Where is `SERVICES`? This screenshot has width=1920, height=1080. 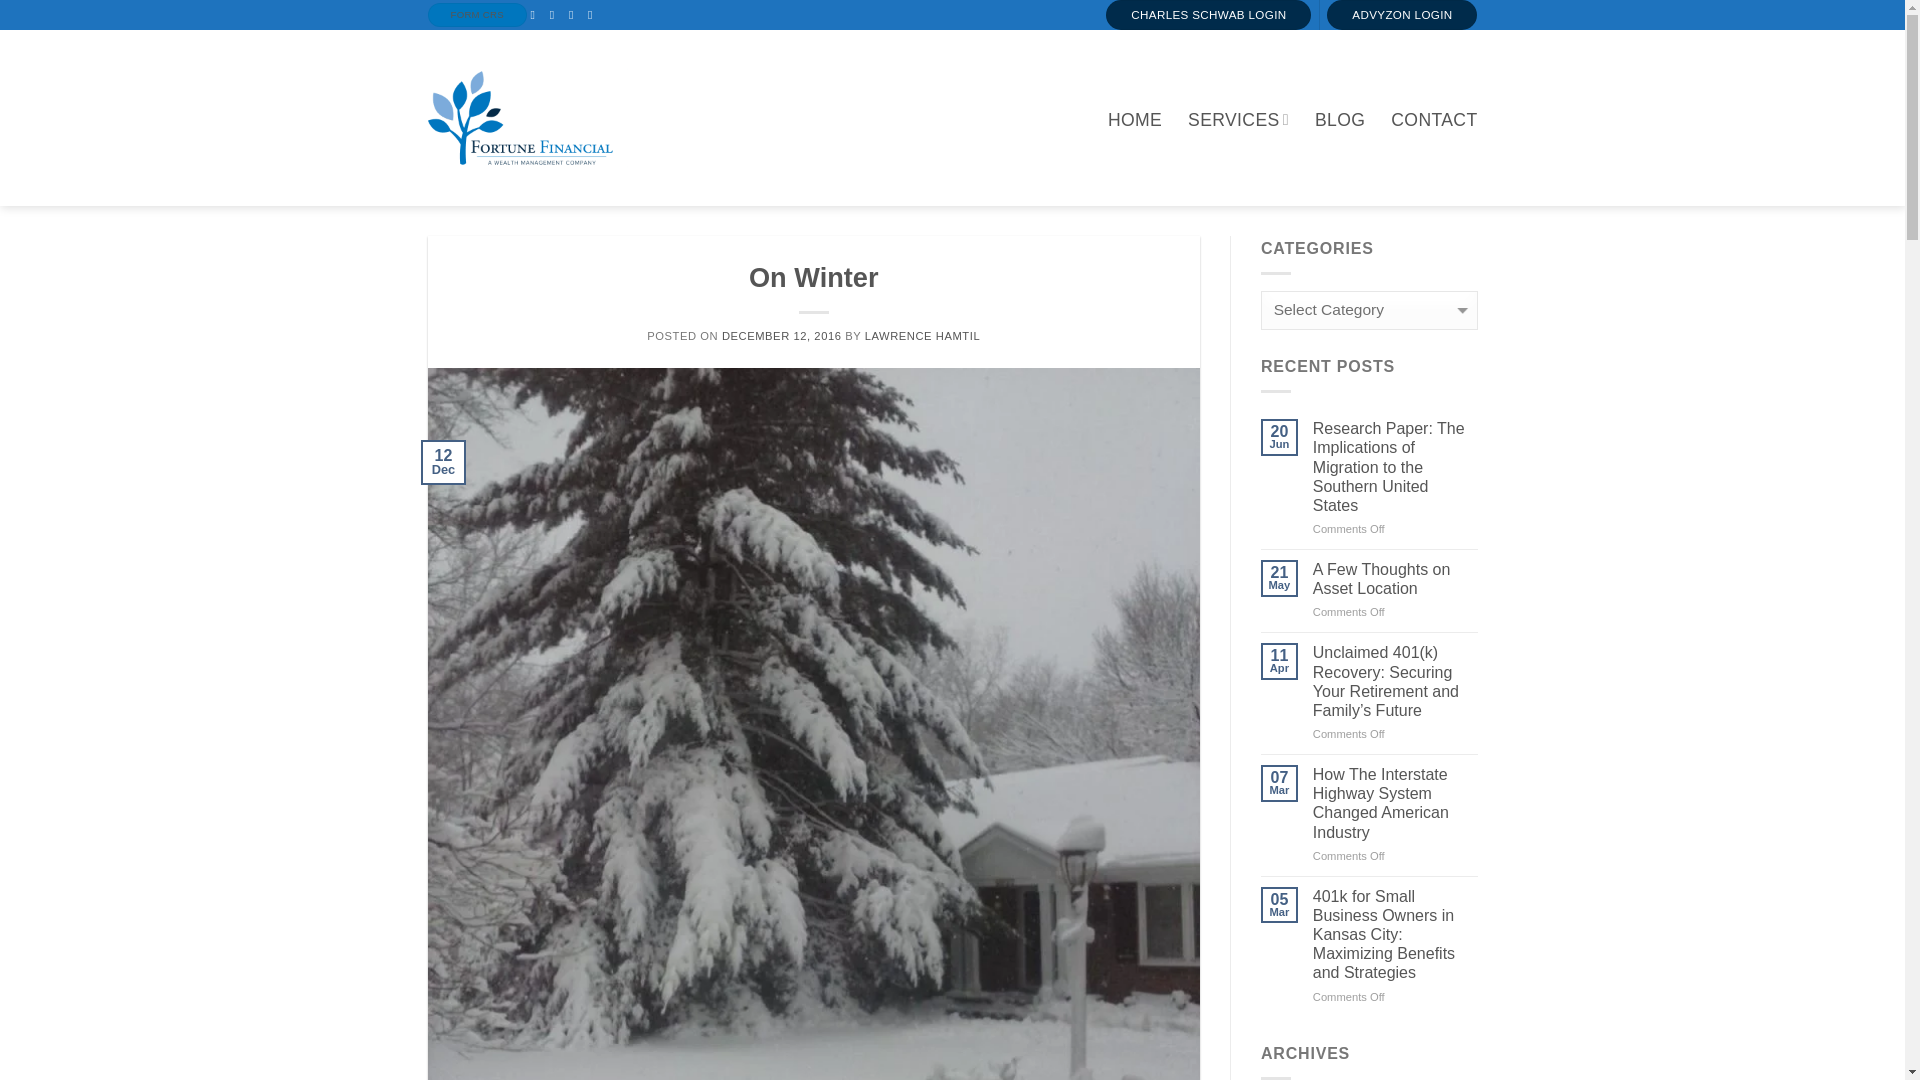 SERVICES is located at coordinates (1238, 120).